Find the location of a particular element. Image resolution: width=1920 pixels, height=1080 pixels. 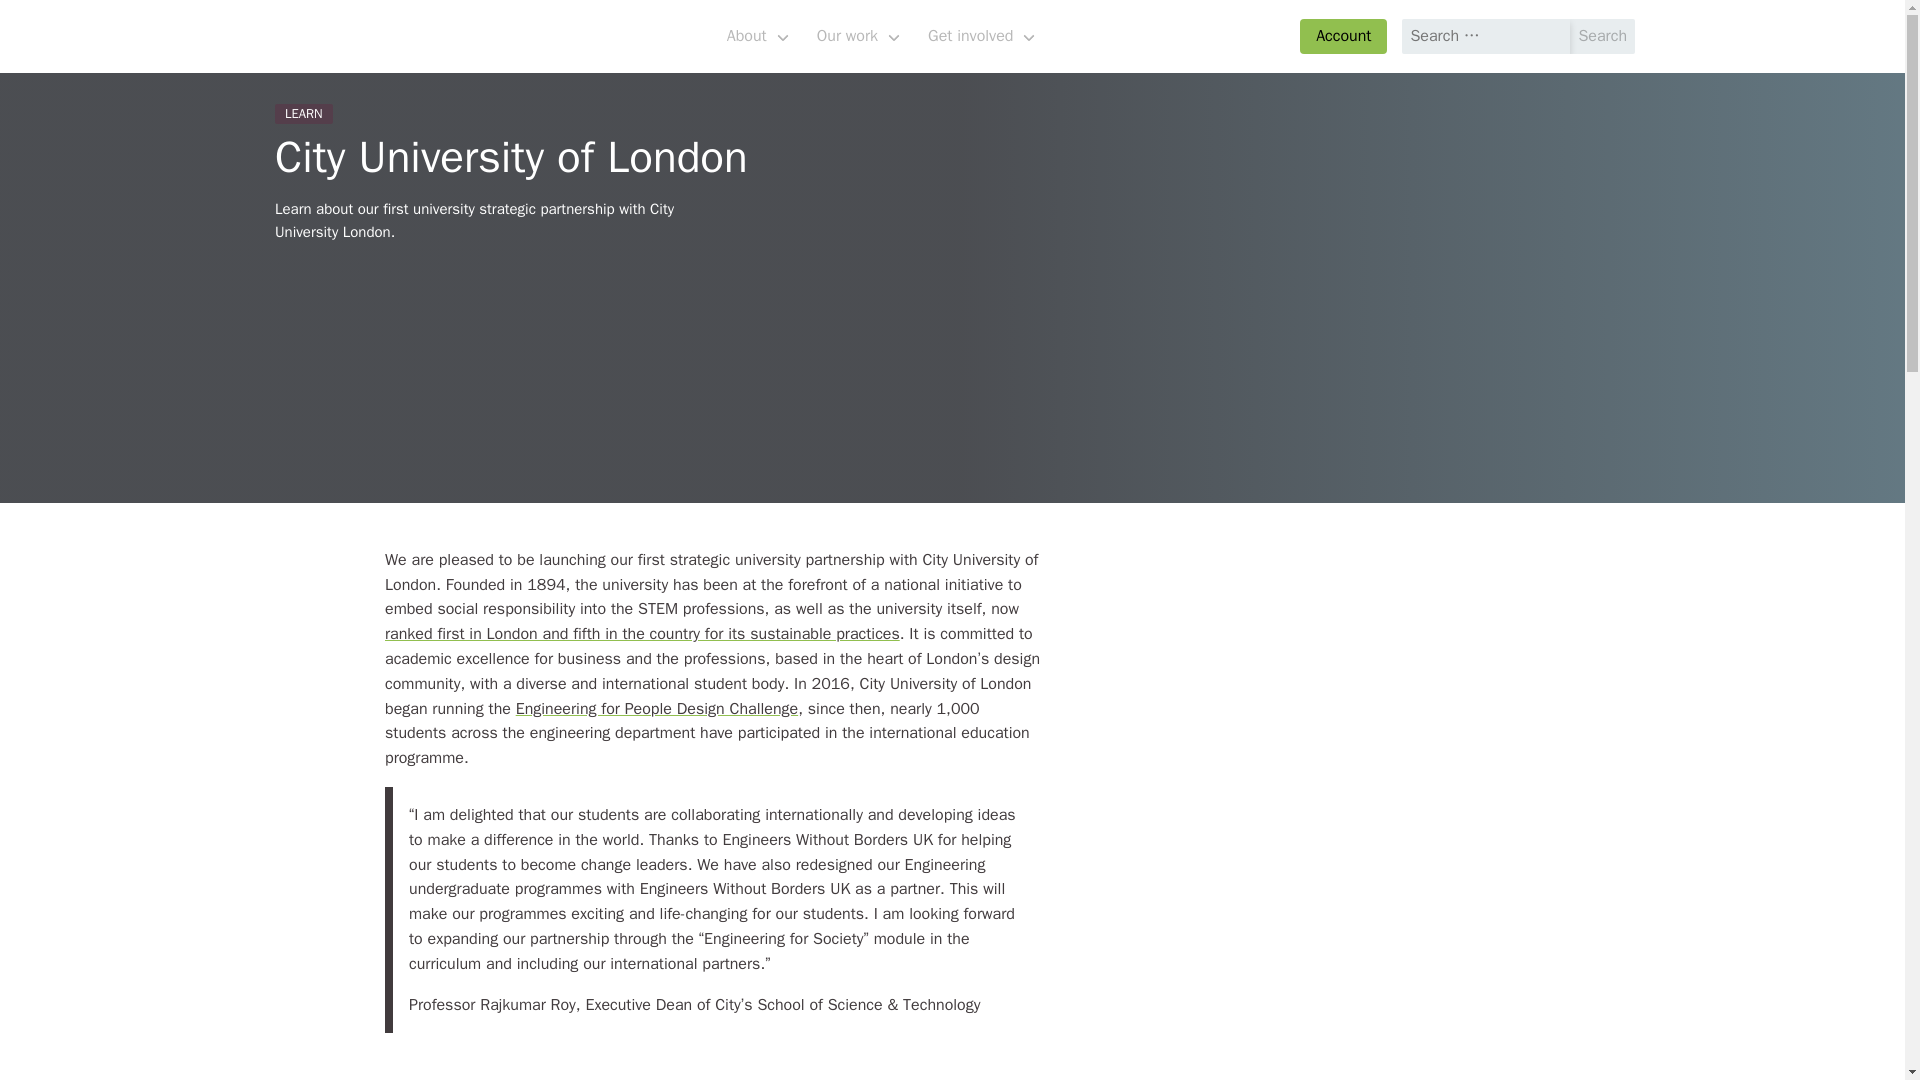

Our work is located at coordinates (858, 36).